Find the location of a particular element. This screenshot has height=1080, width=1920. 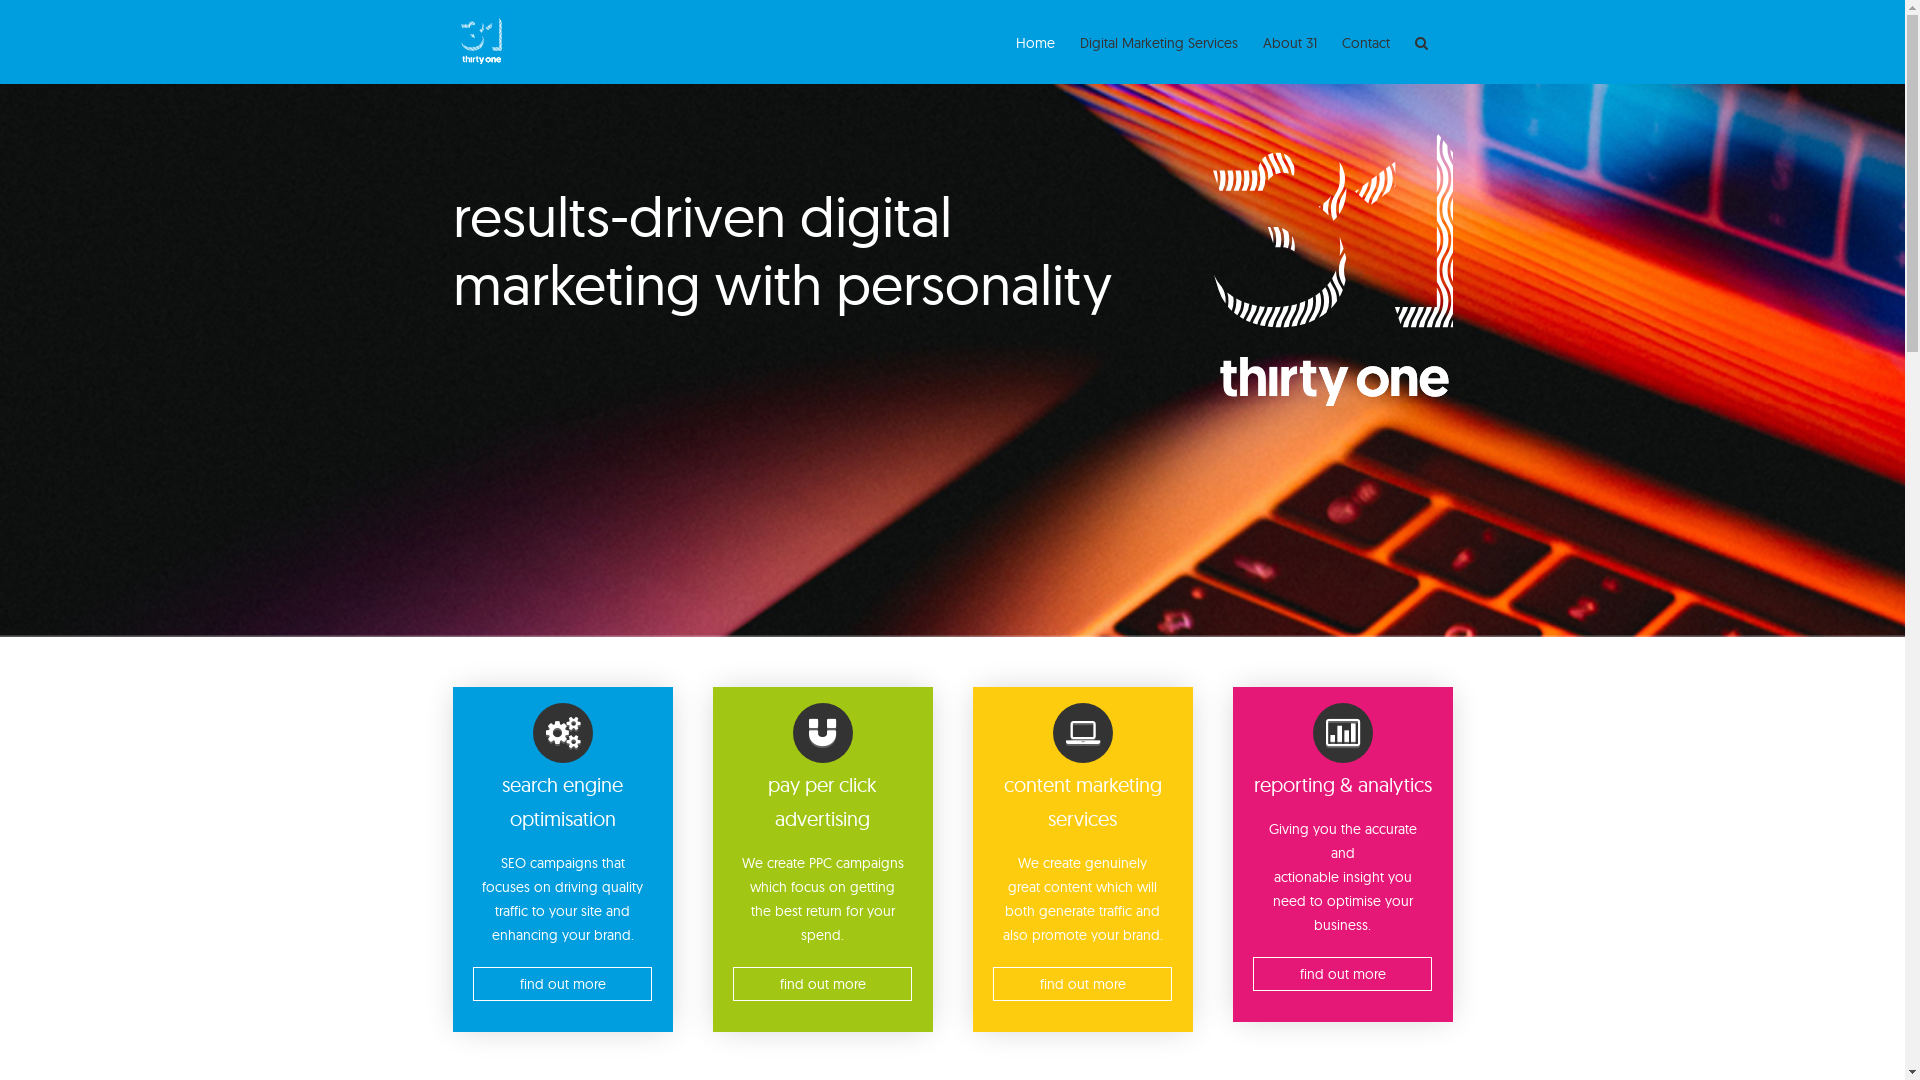

Contact is located at coordinates (1366, 42).